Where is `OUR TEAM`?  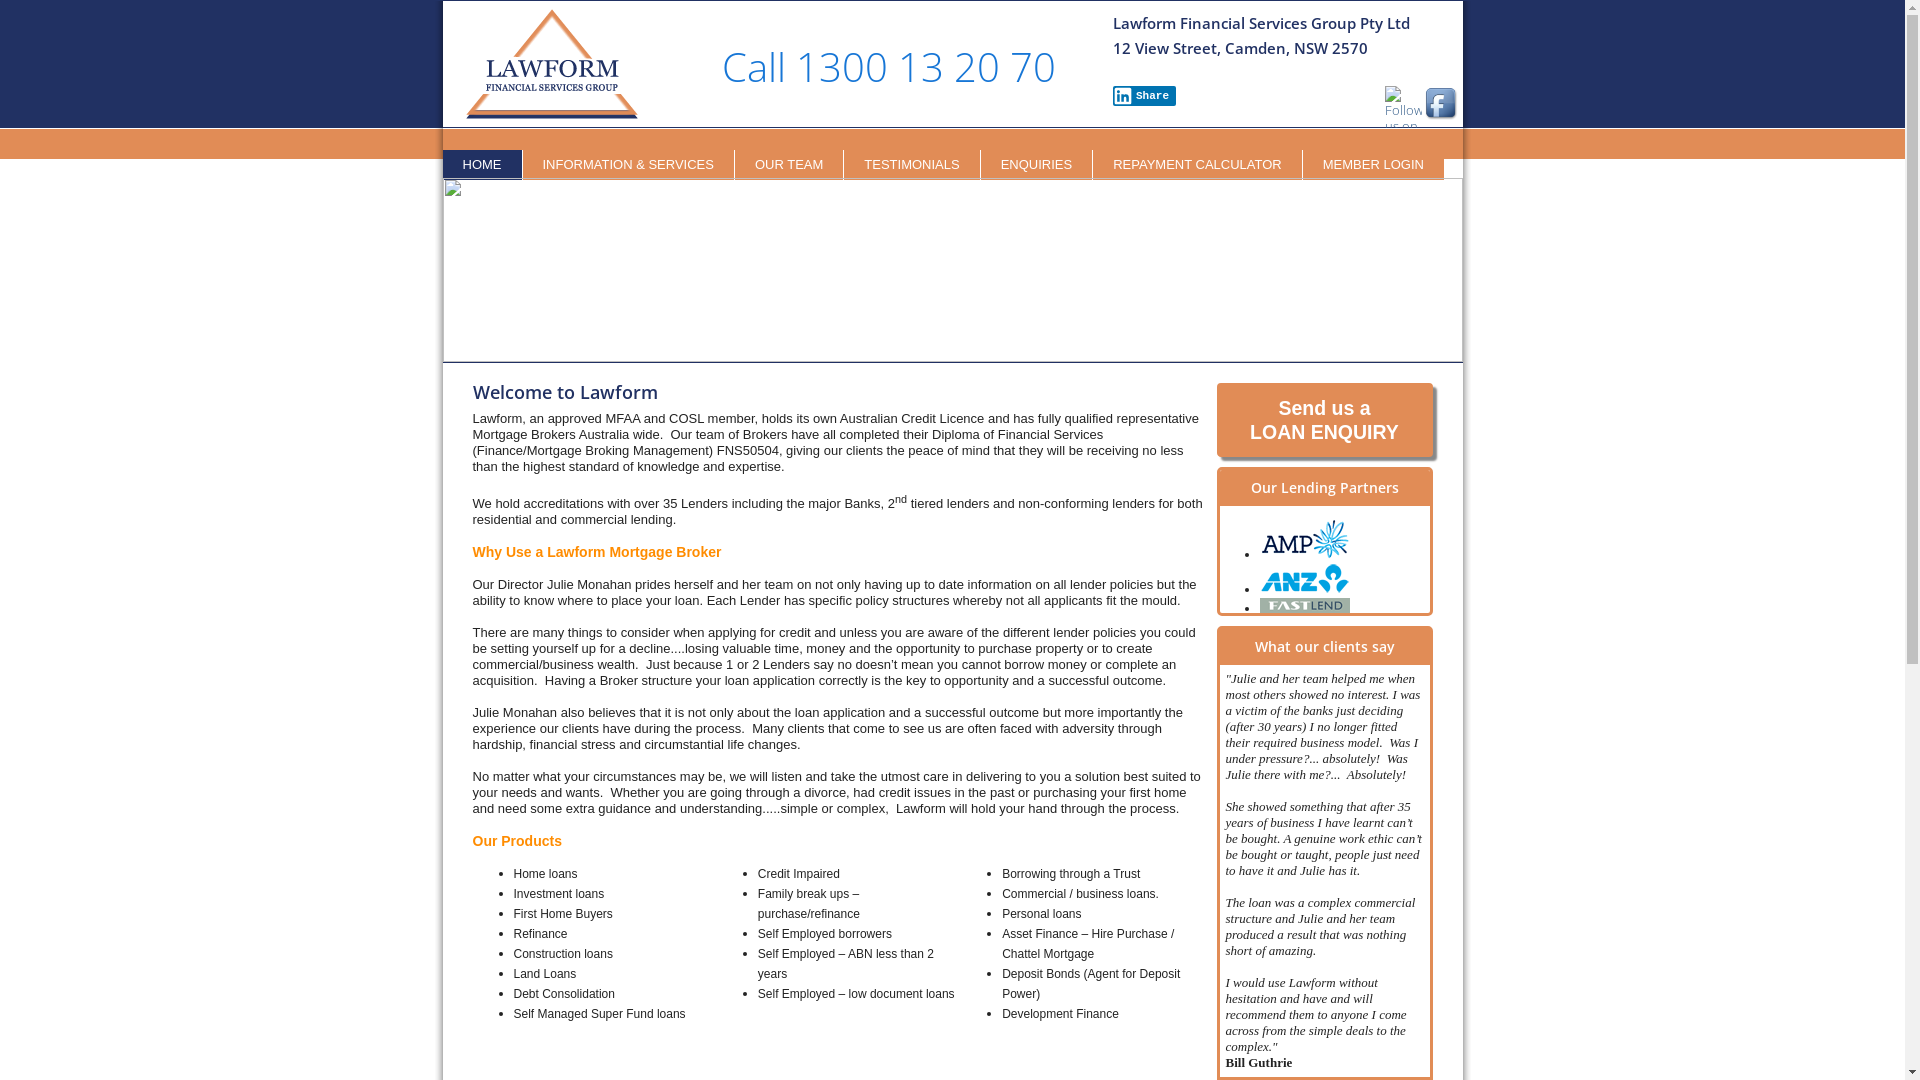
OUR TEAM is located at coordinates (789, 165).